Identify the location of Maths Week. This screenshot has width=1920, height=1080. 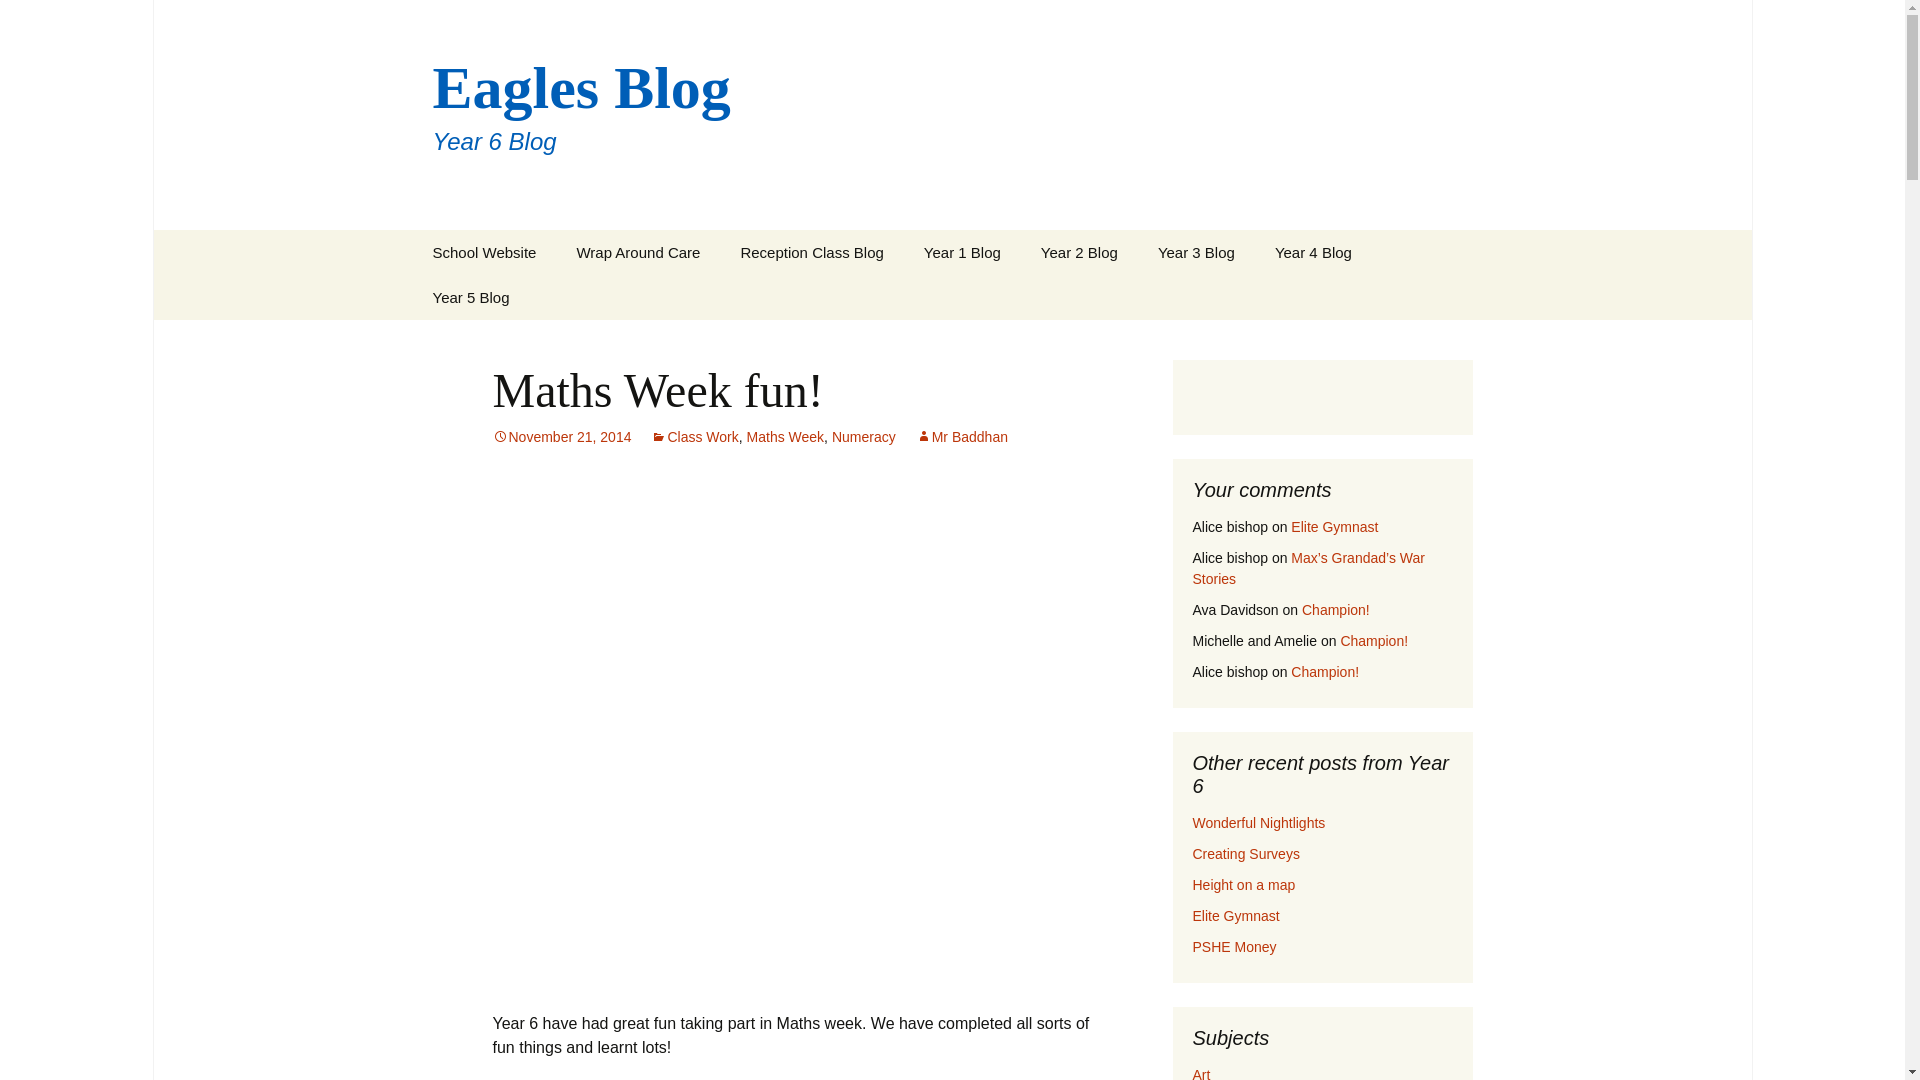
(786, 436).